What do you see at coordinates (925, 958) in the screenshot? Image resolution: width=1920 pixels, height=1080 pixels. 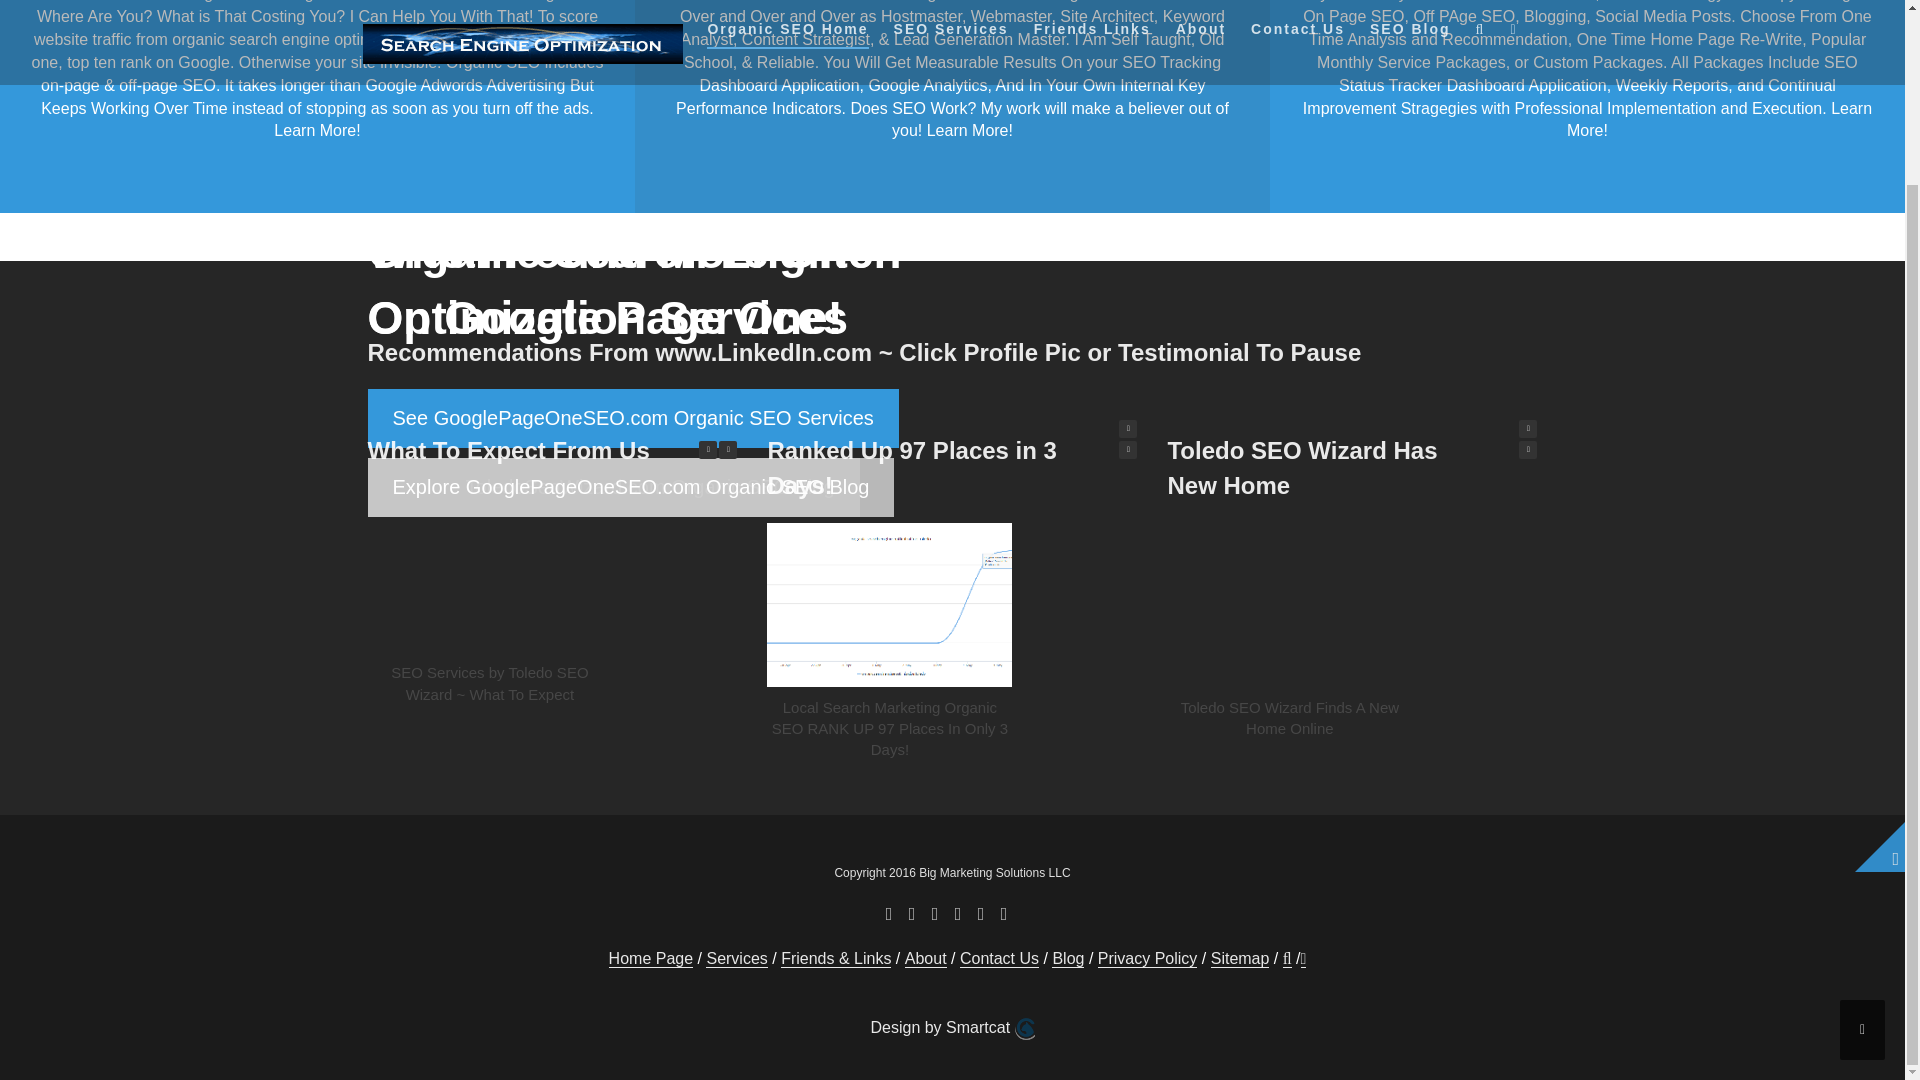 I see `About` at bounding box center [925, 958].